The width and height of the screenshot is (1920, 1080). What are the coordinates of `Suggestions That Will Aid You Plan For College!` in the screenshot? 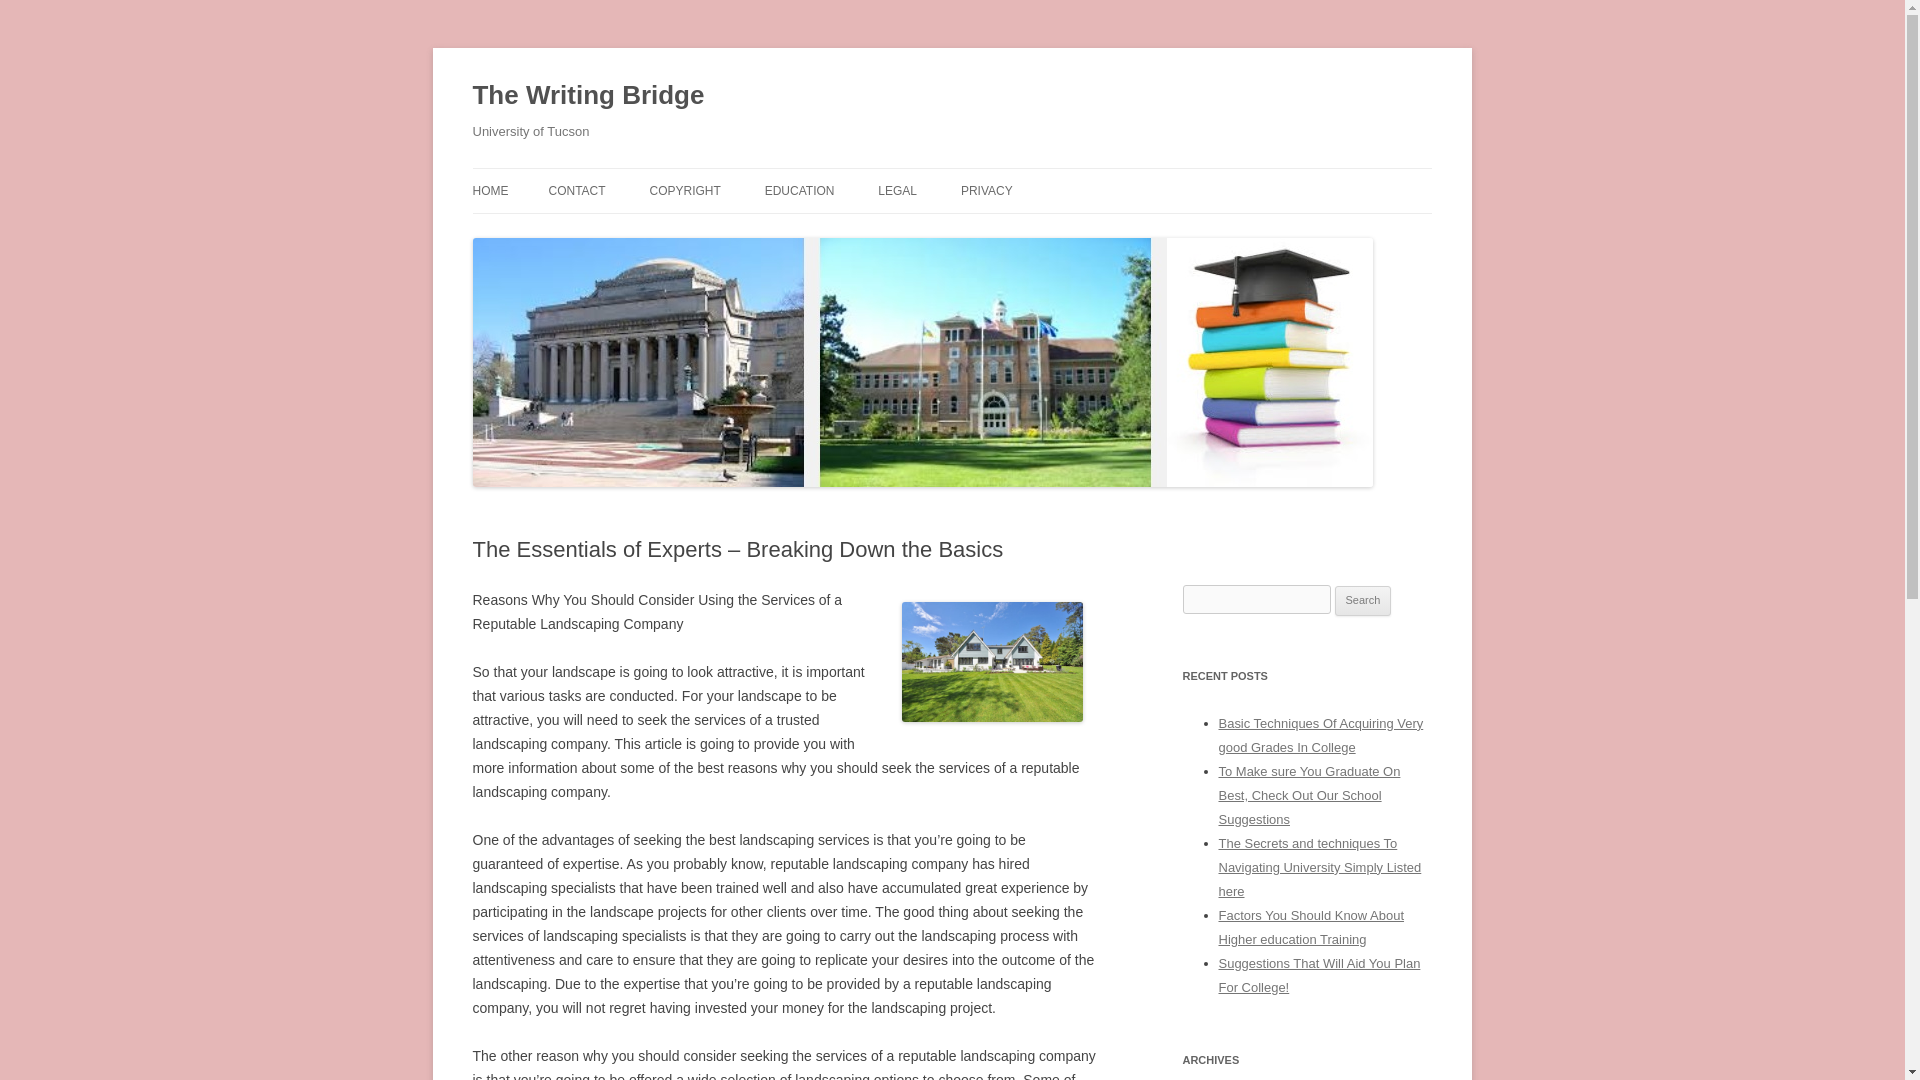 It's located at (1318, 974).